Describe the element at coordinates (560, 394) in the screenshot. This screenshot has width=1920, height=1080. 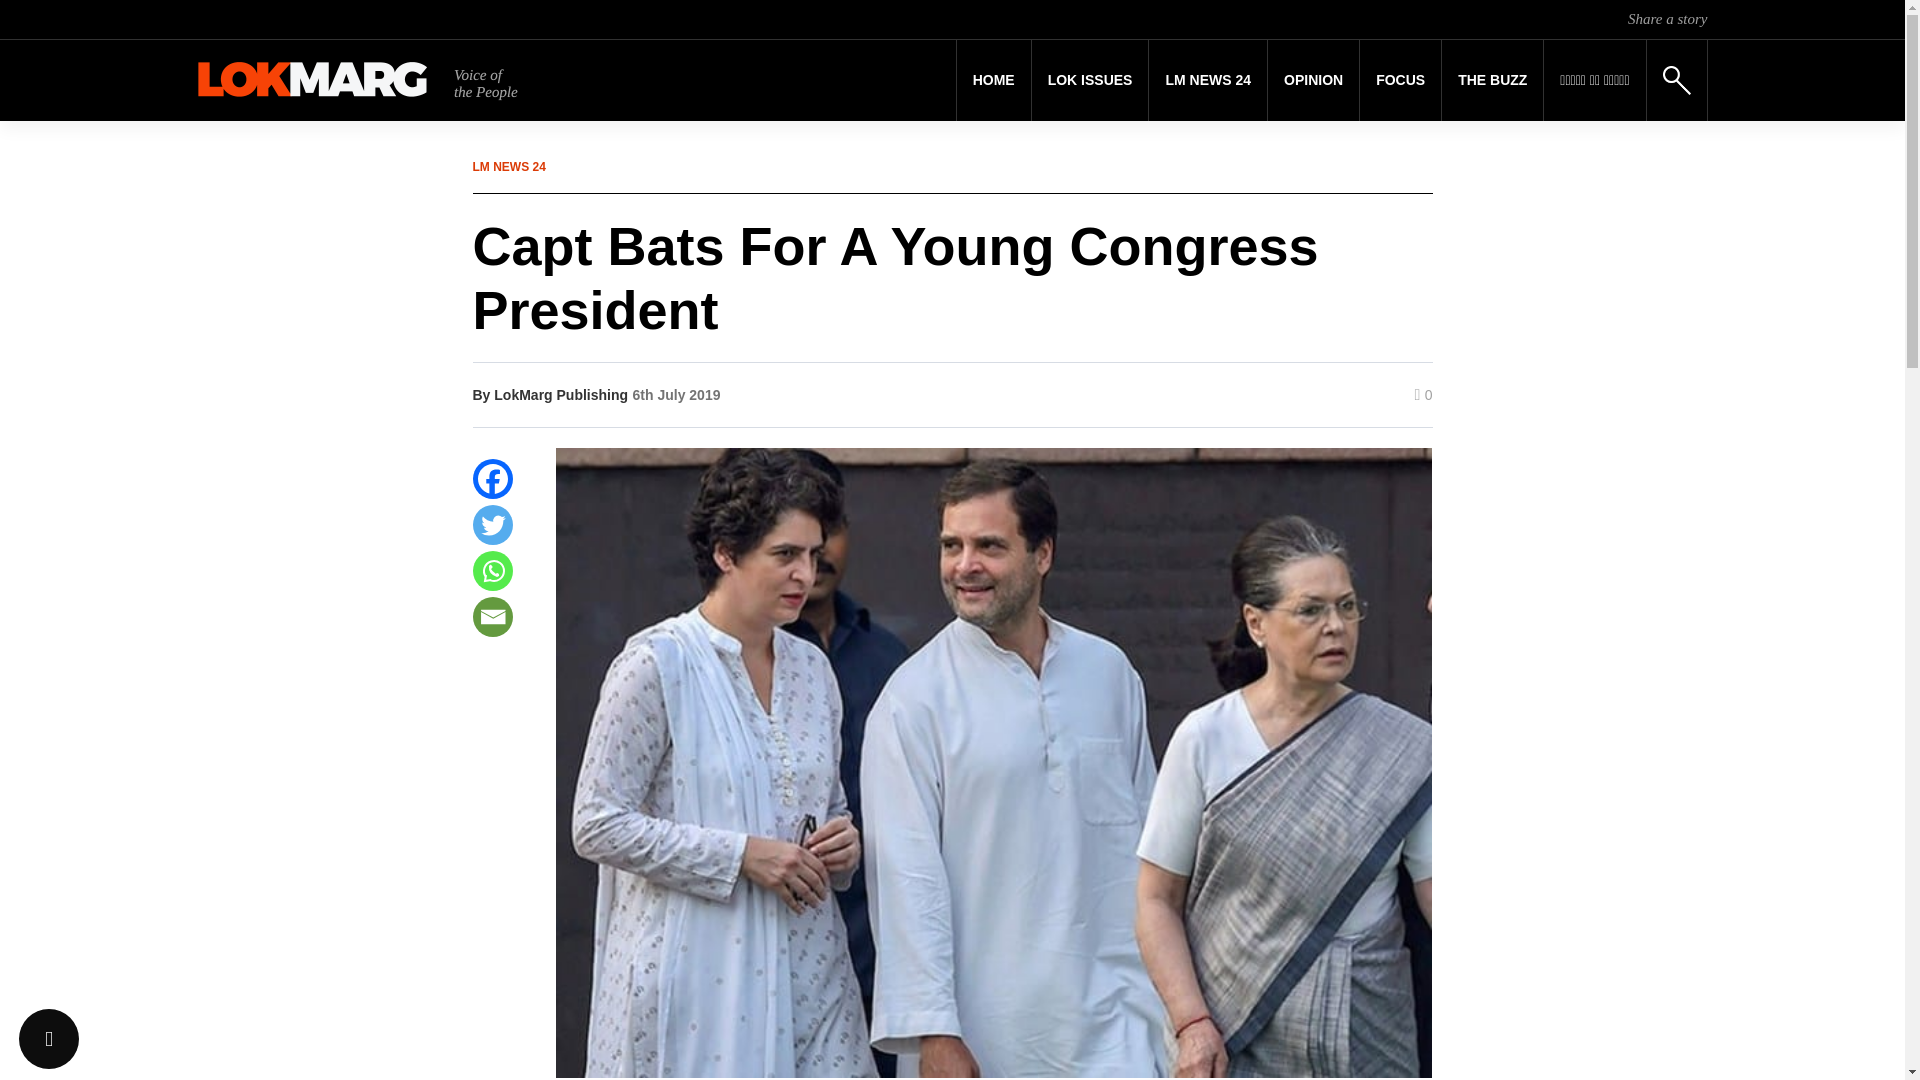
I see `LokMarg Publishing` at that location.